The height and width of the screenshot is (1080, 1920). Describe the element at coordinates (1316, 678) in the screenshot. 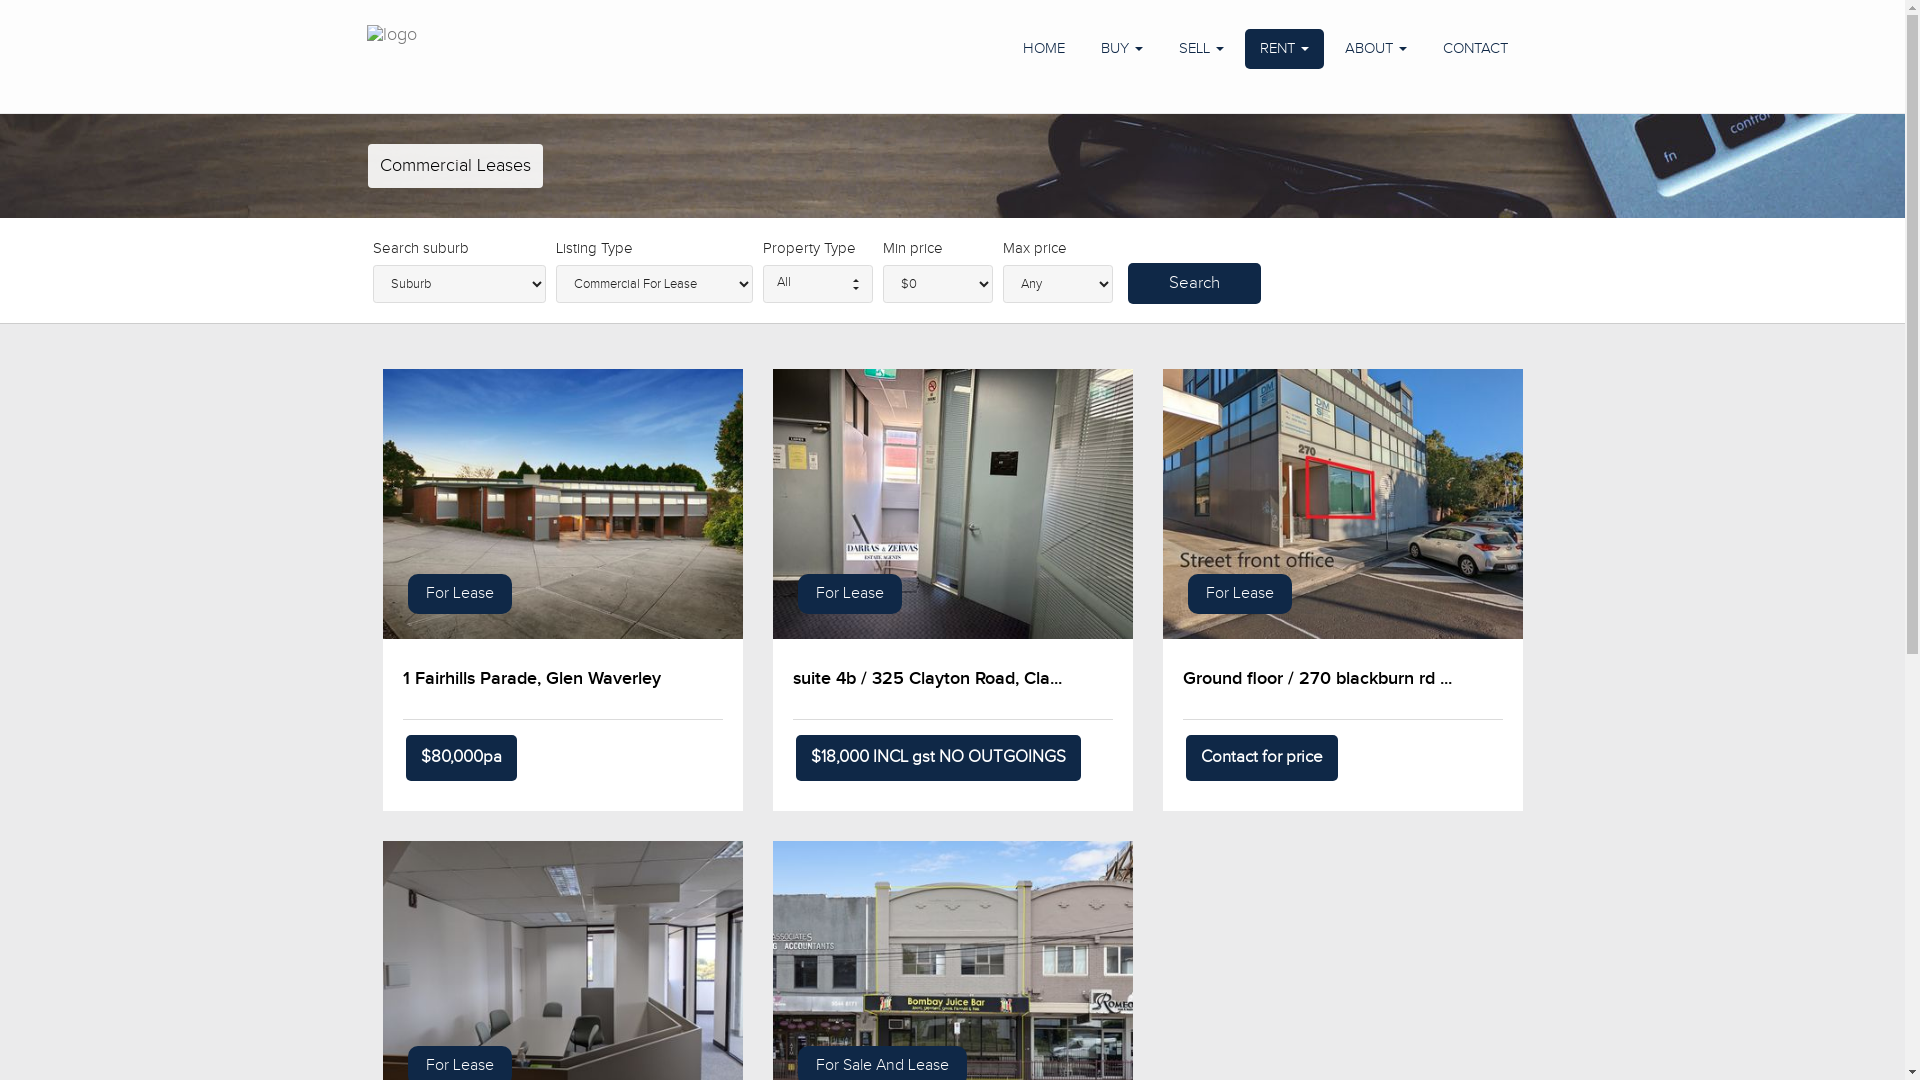

I see `Ground floor / 270 blackburn rd ...` at that location.